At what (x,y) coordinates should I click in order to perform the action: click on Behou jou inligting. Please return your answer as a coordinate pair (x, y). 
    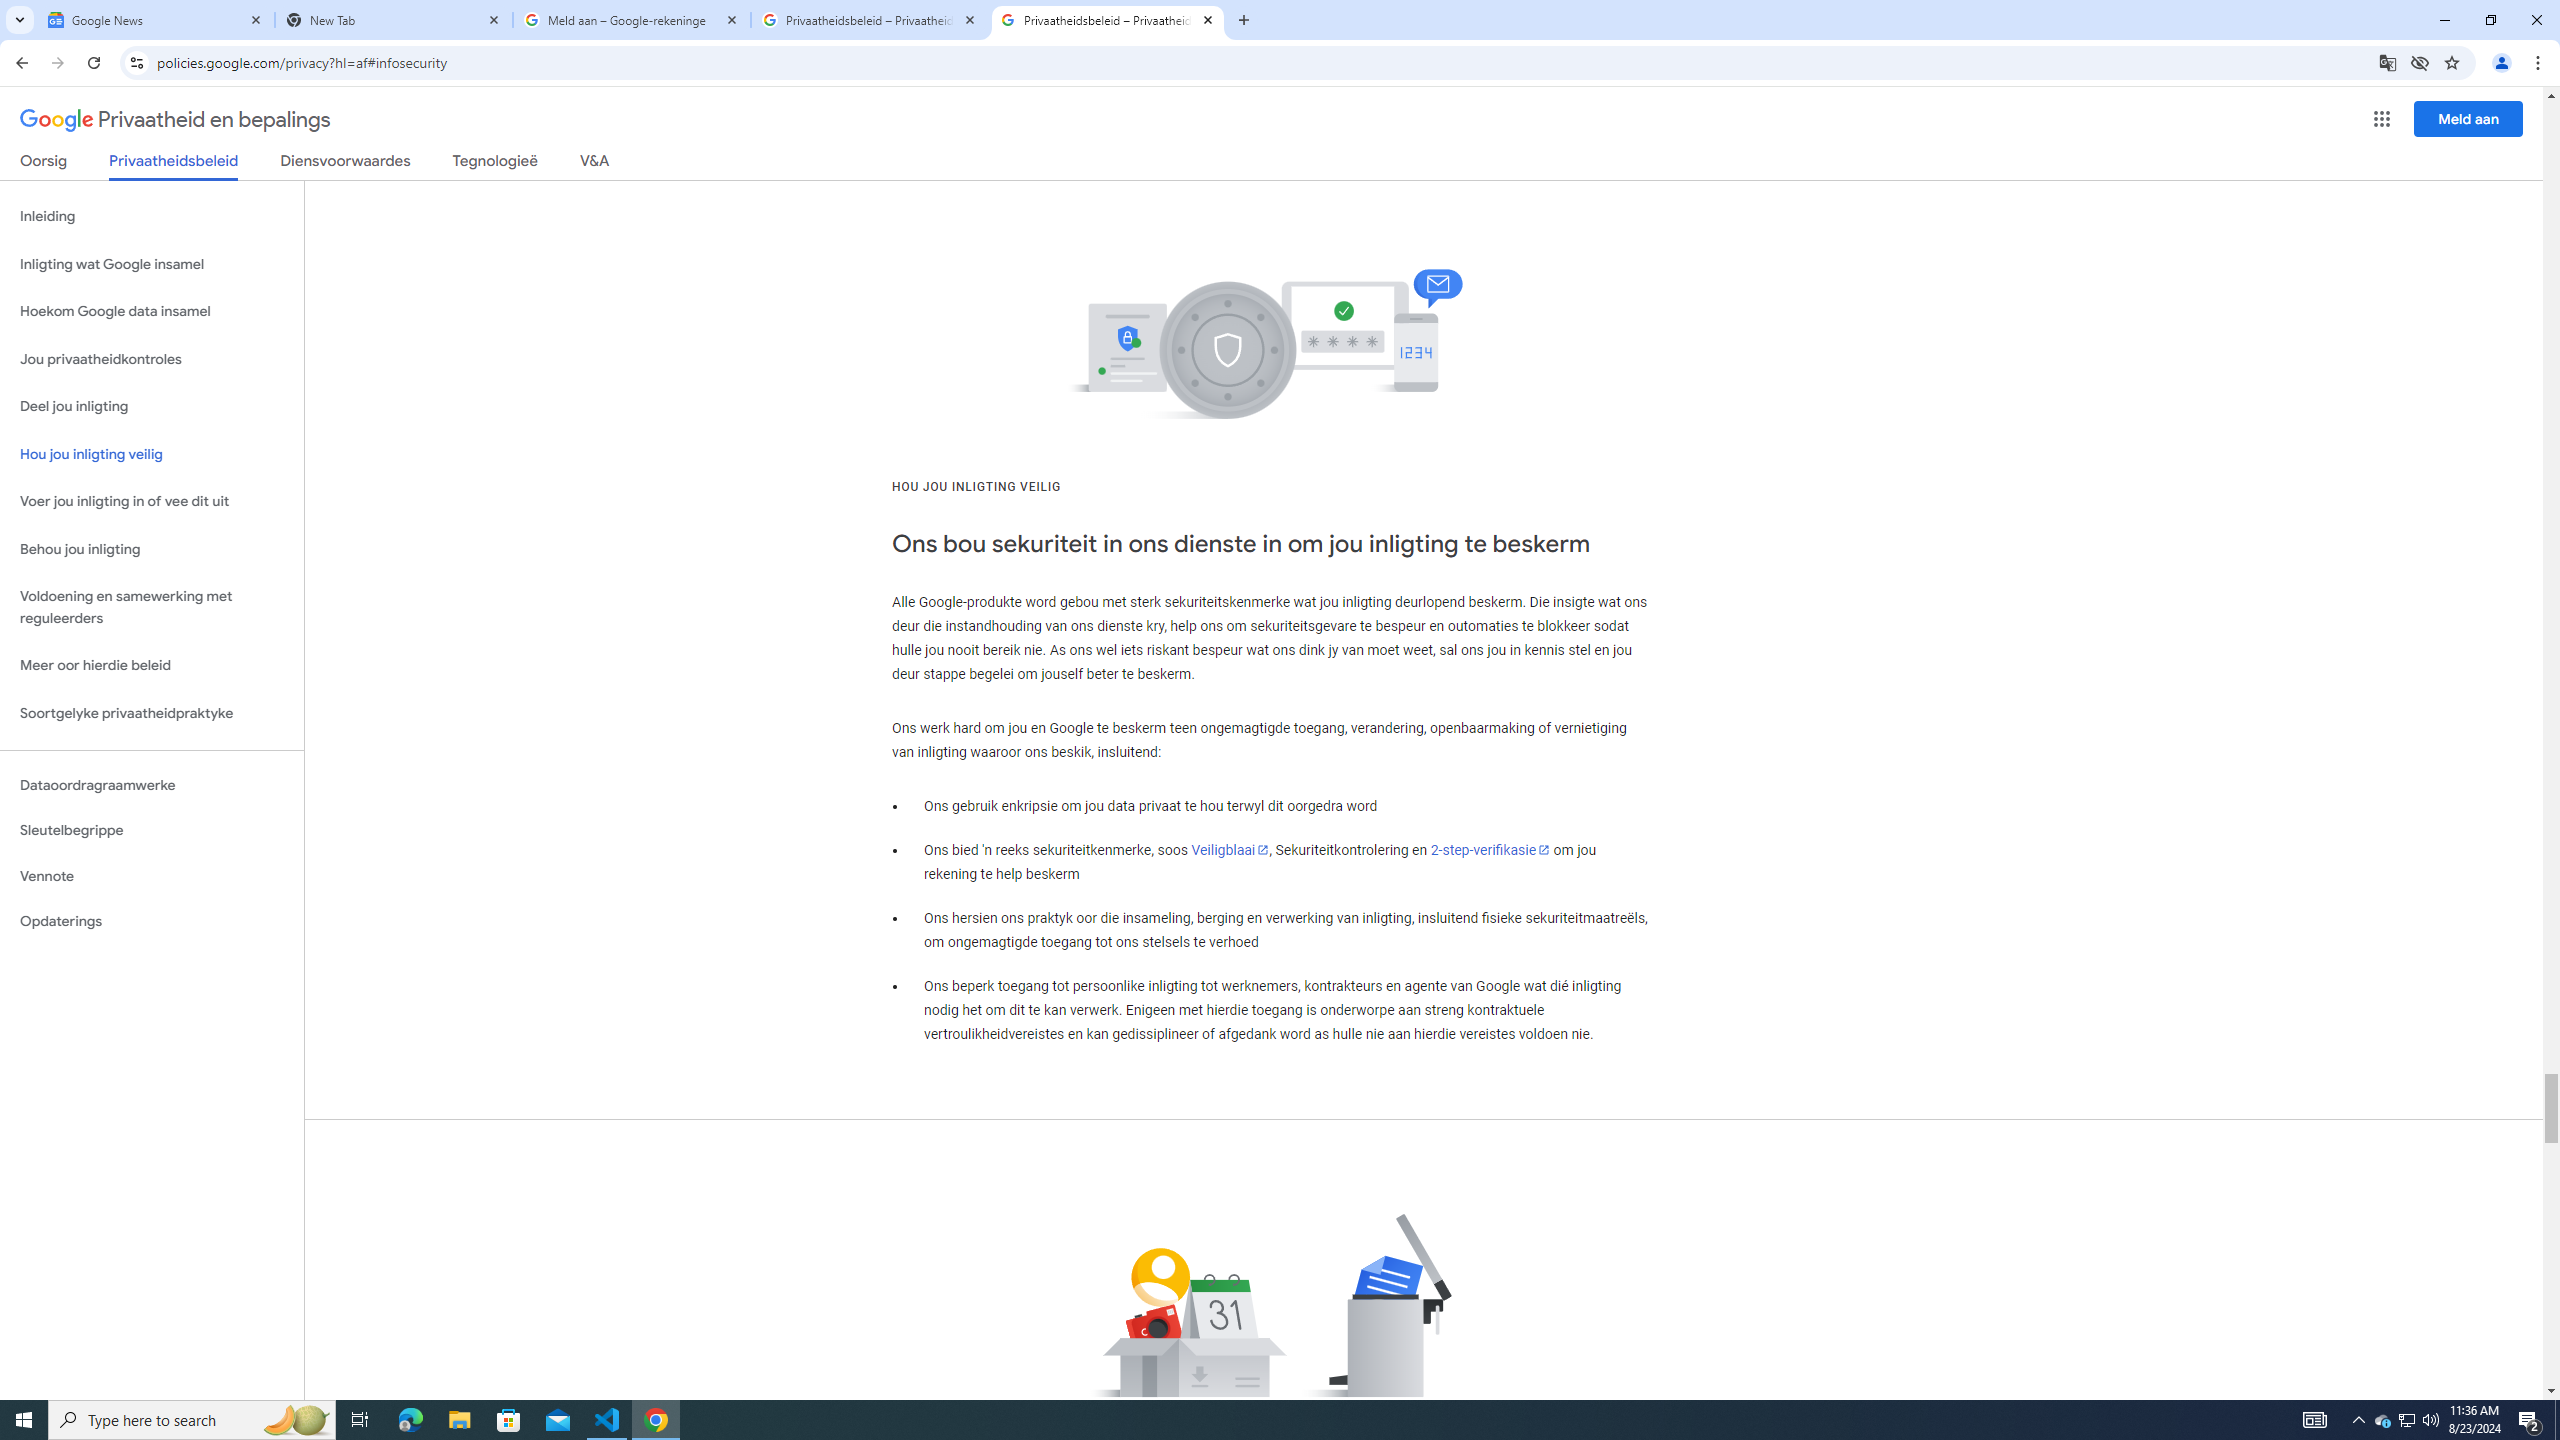
    Looking at the image, I should click on (152, 550).